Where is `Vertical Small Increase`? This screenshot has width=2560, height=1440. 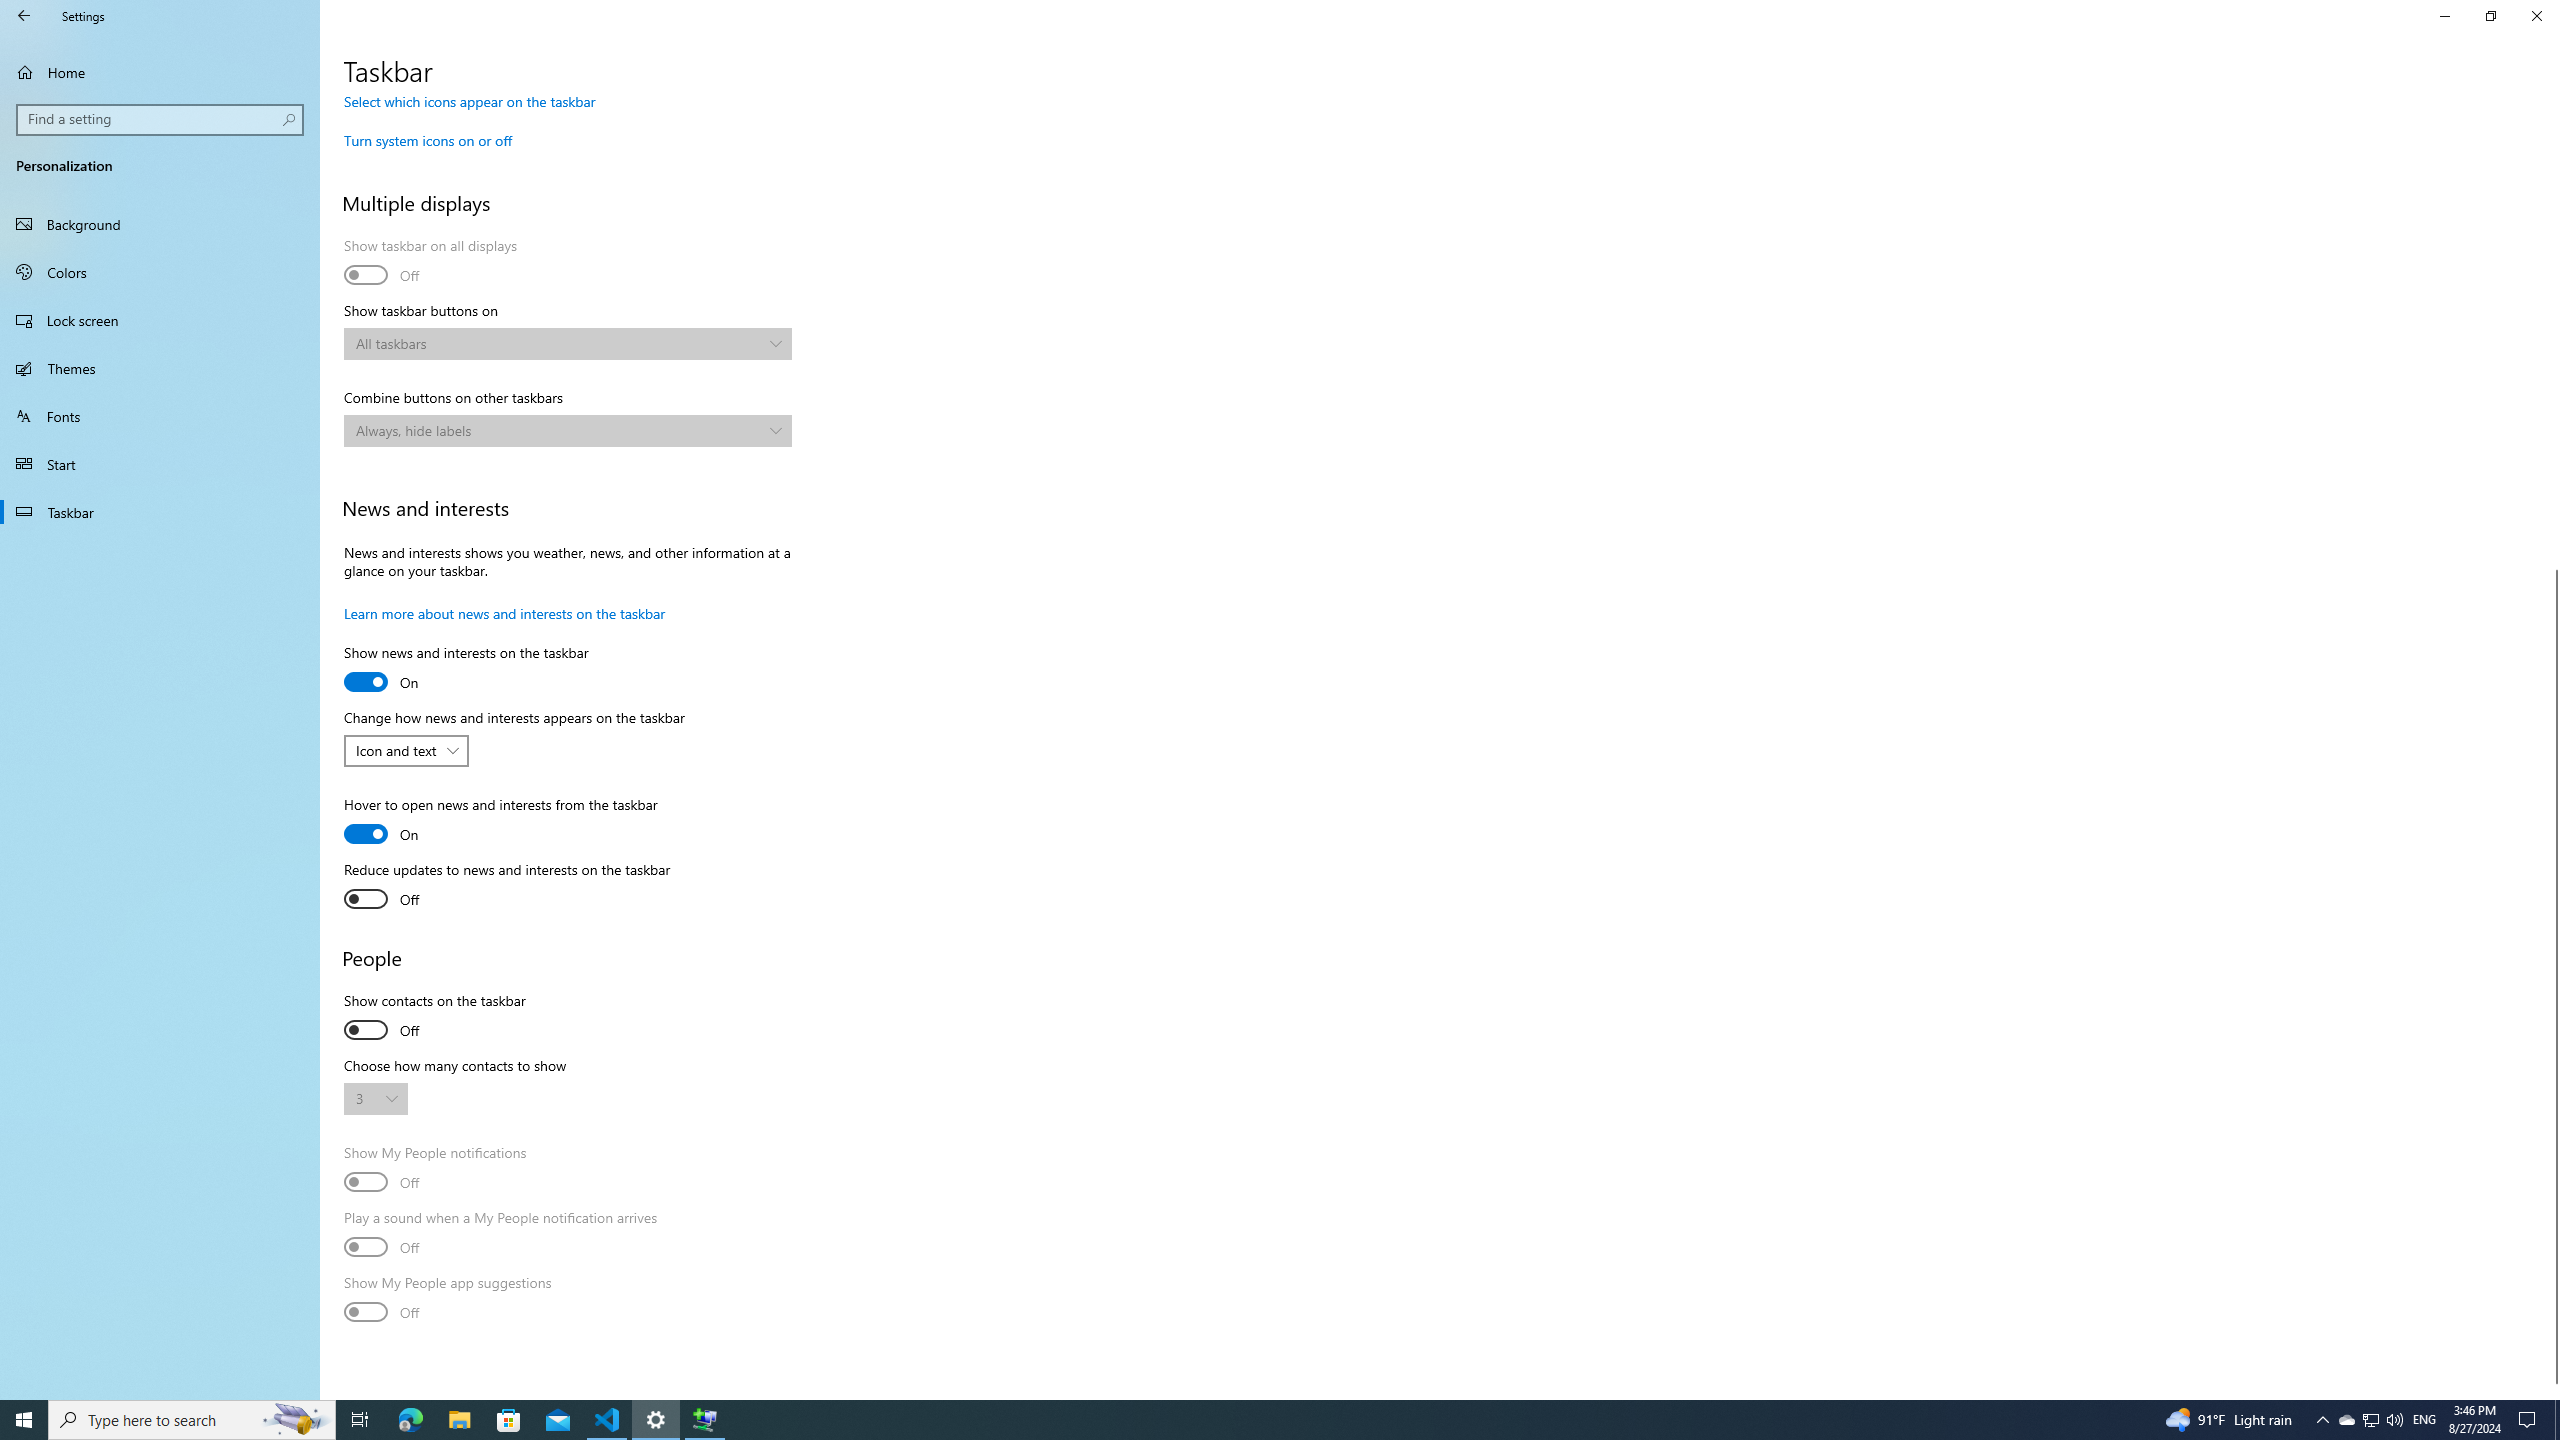
Vertical Small Increase is located at coordinates (2552, 1391).